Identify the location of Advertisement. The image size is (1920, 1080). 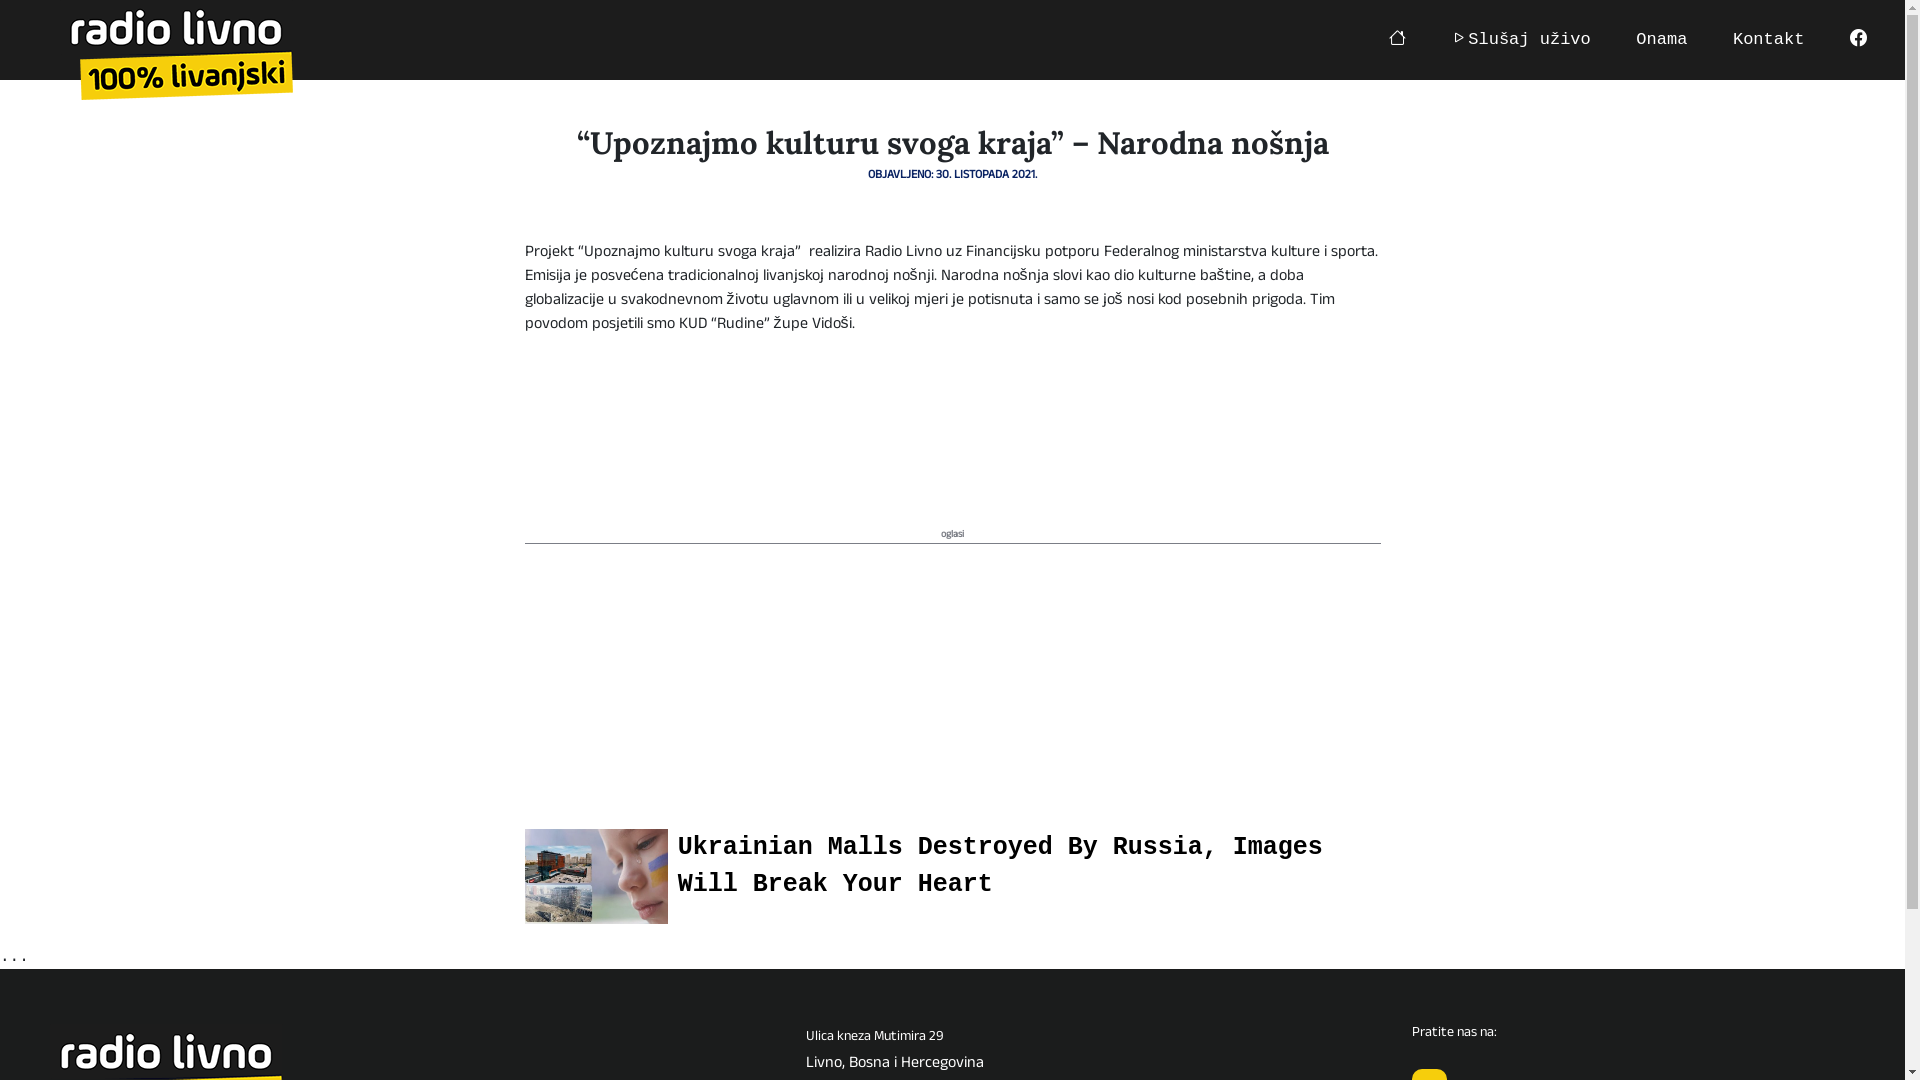
(952, 684).